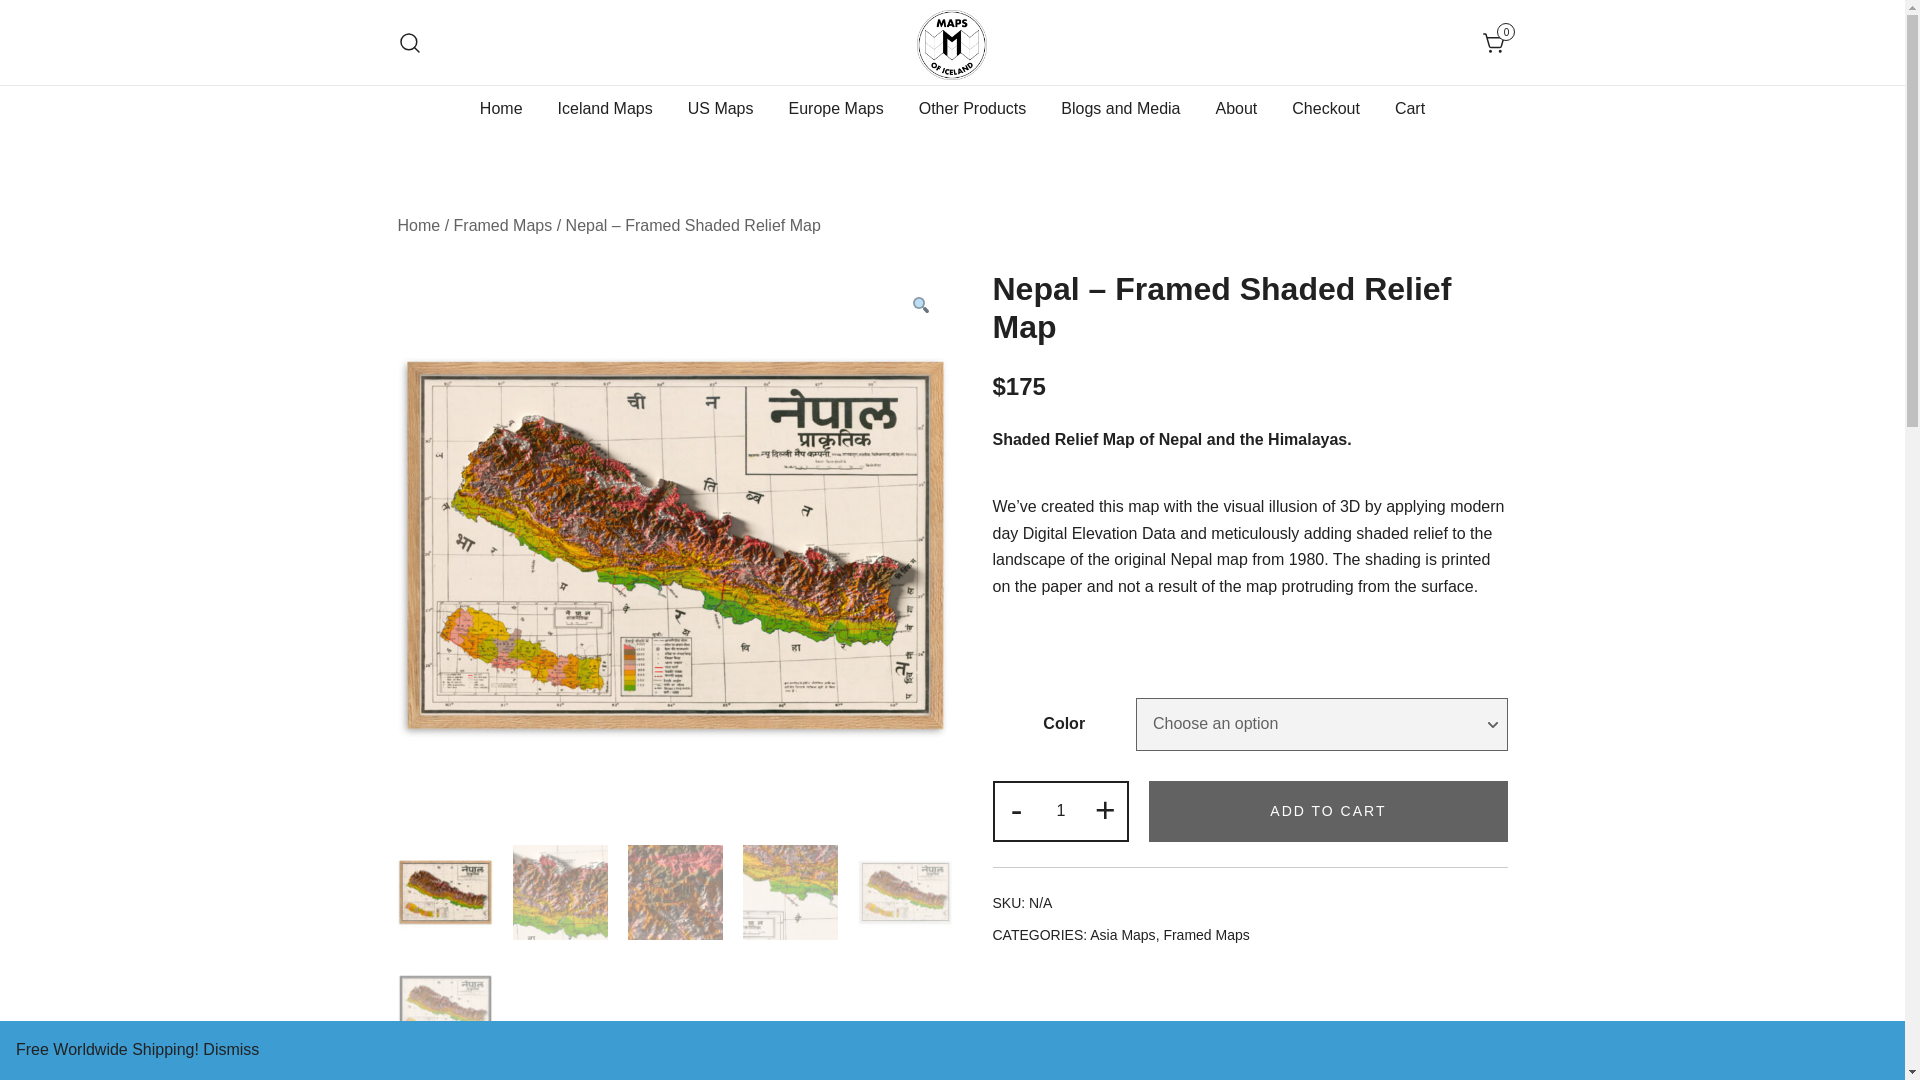  Describe the element at coordinates (852, 102) in the screenshot. I see `Maps of Iceland` at that location.